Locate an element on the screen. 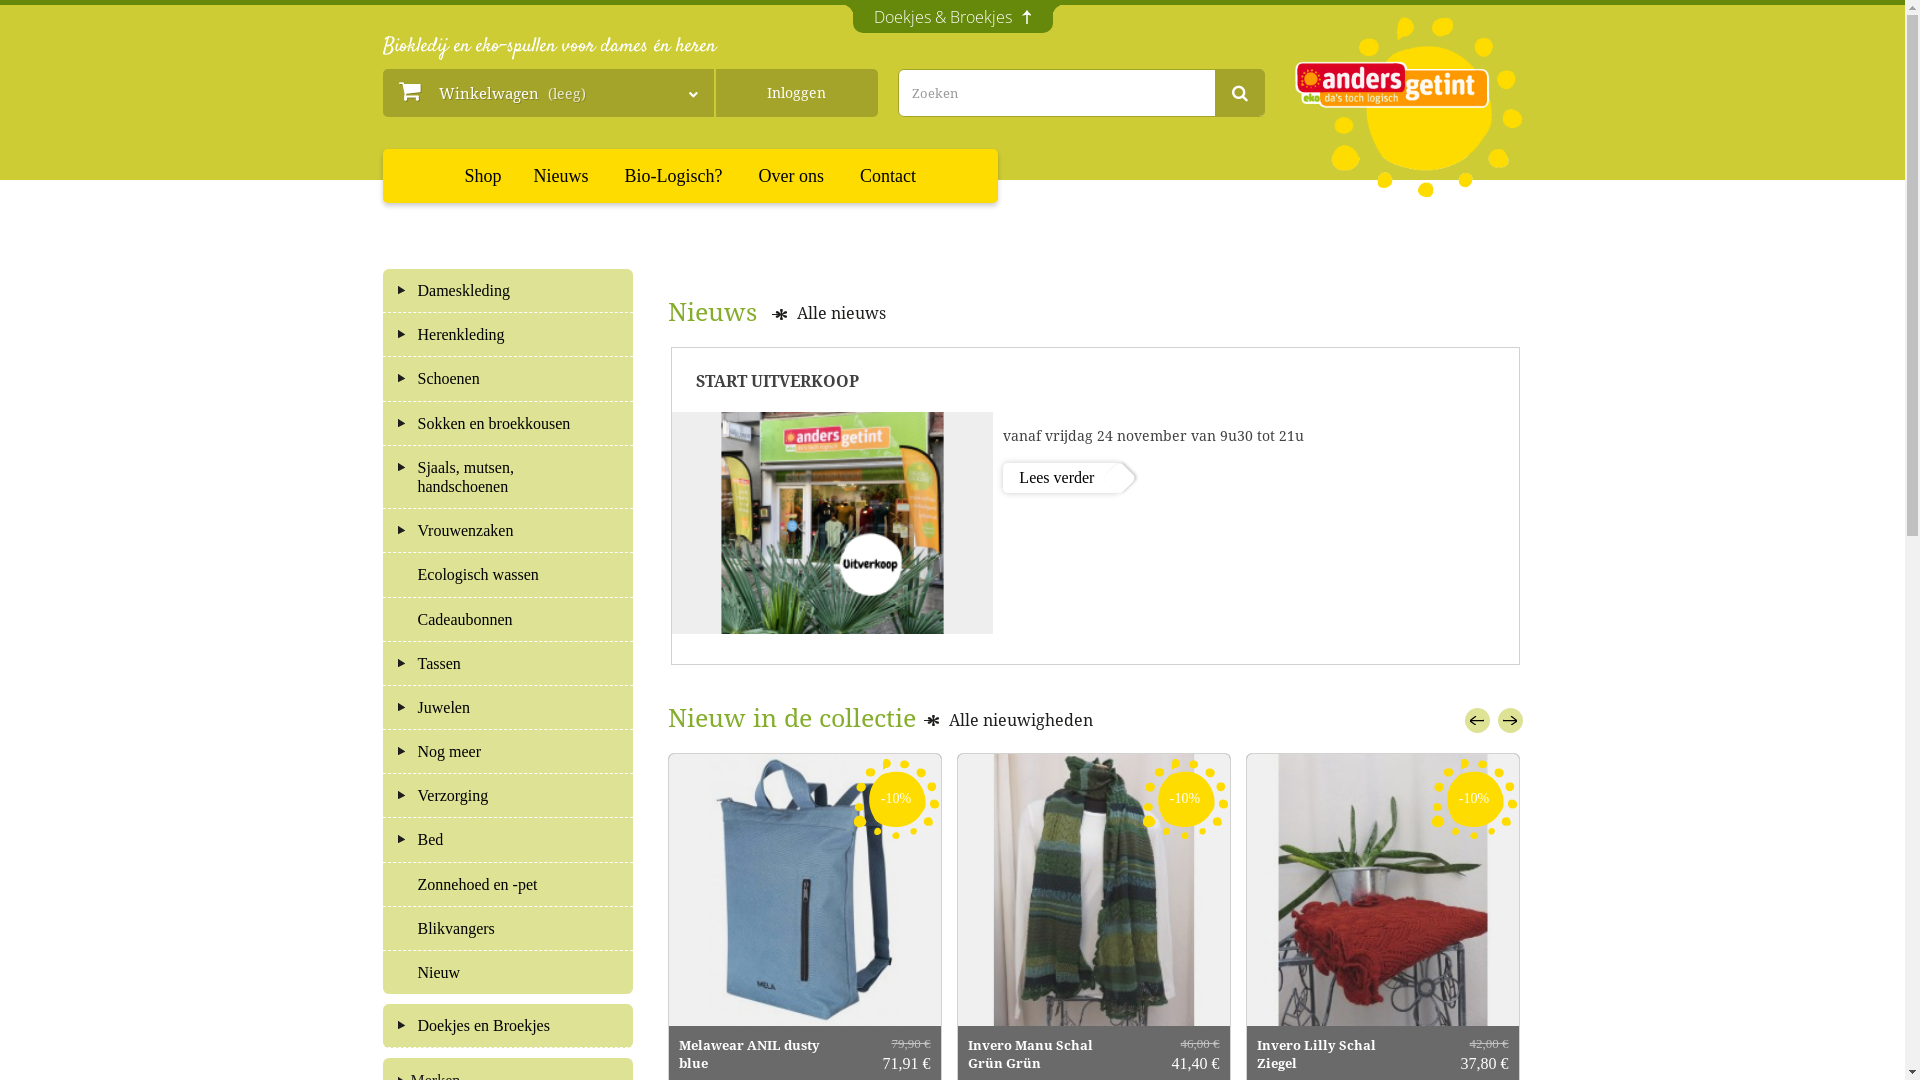 The image size is (1920, 1080). Alle nieuwigheden is located at coordinates (1008, 721).